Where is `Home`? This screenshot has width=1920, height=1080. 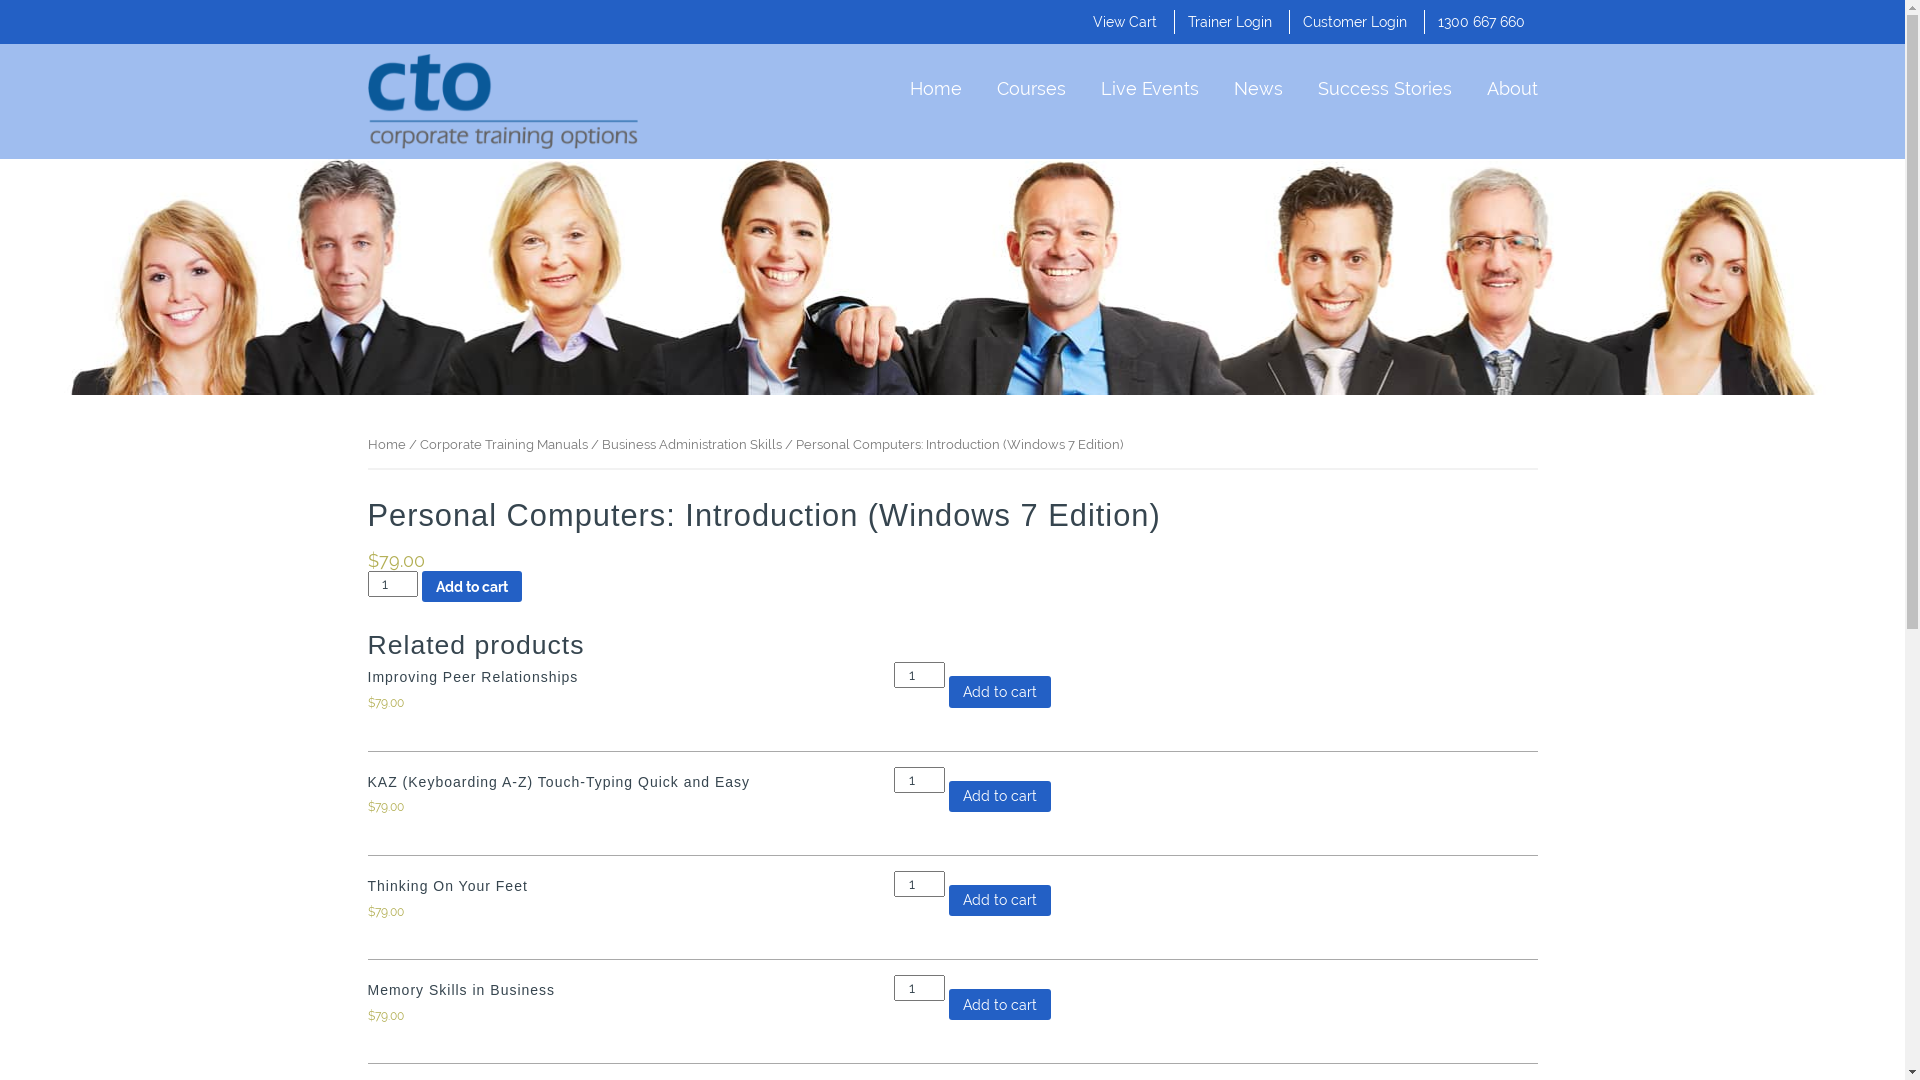 Home is located at coordinates (936, 86).